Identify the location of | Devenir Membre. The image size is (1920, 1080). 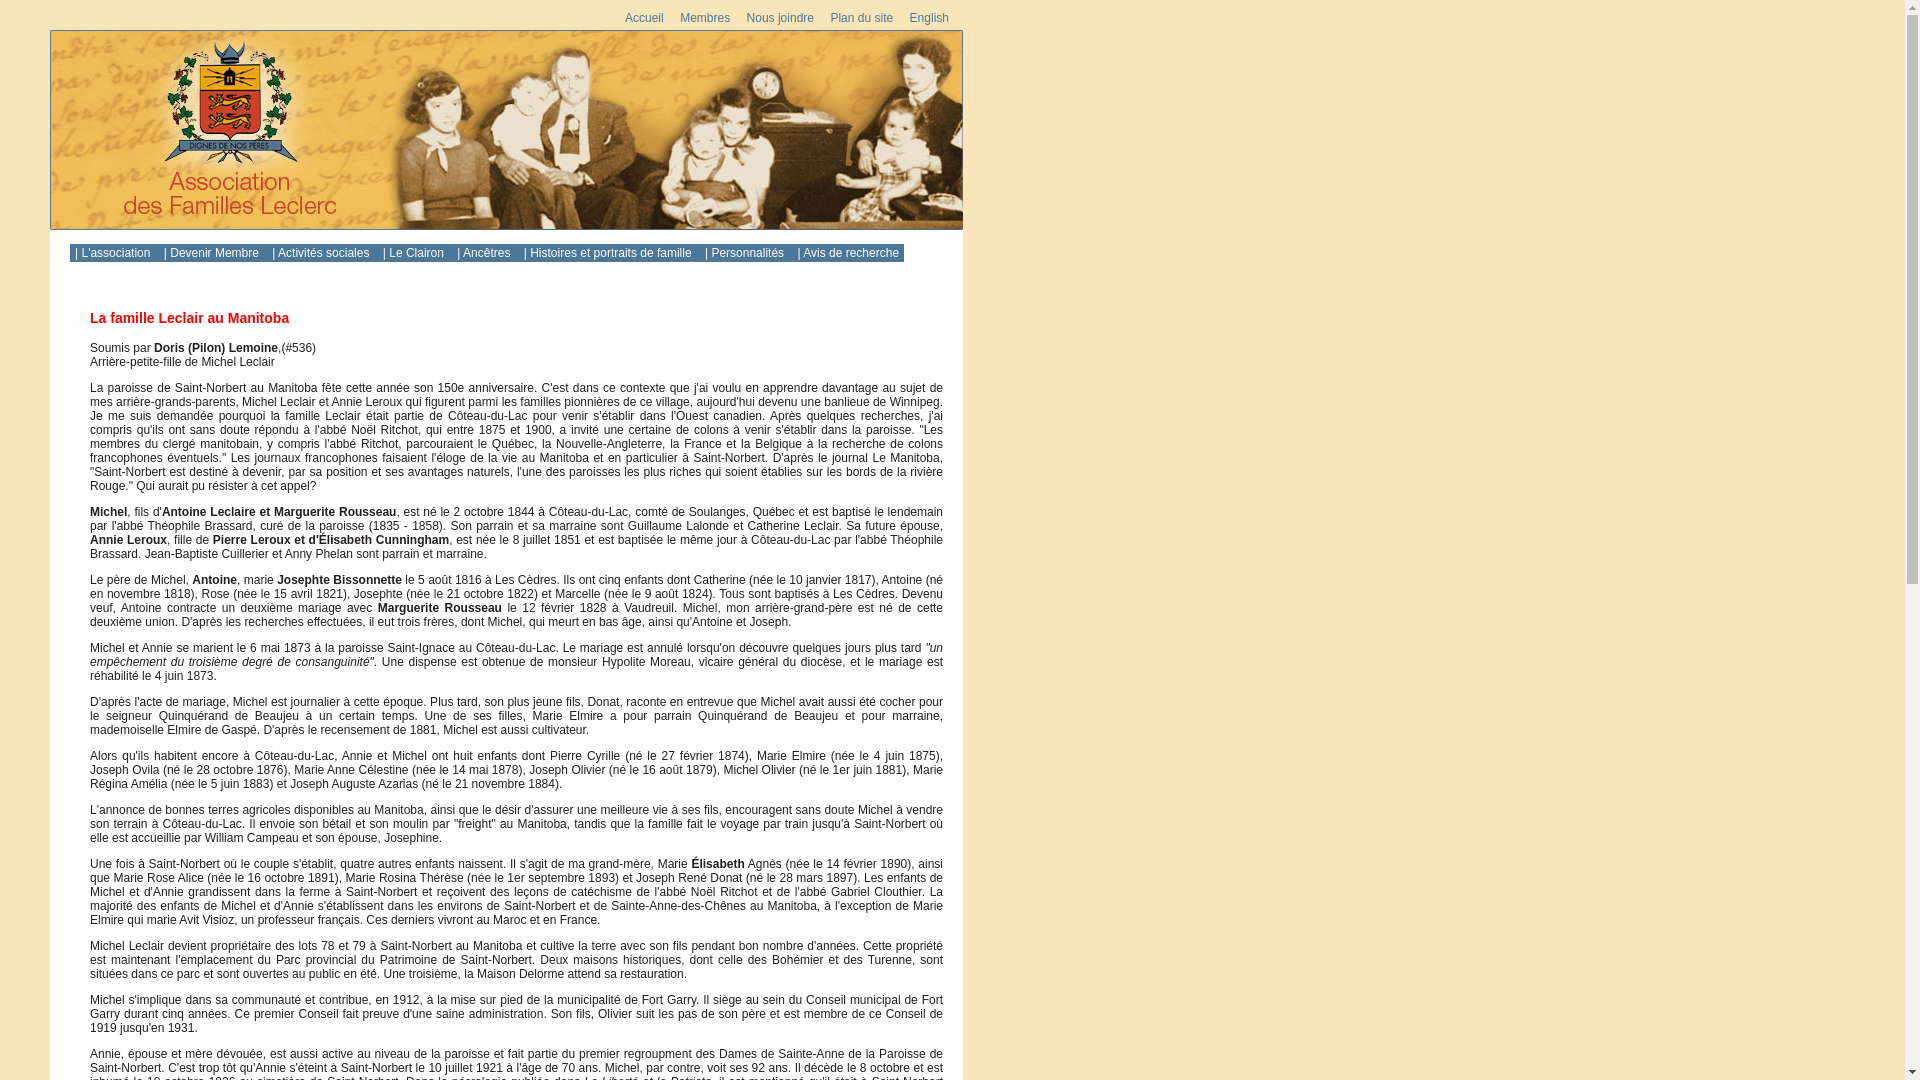
(213, 253).